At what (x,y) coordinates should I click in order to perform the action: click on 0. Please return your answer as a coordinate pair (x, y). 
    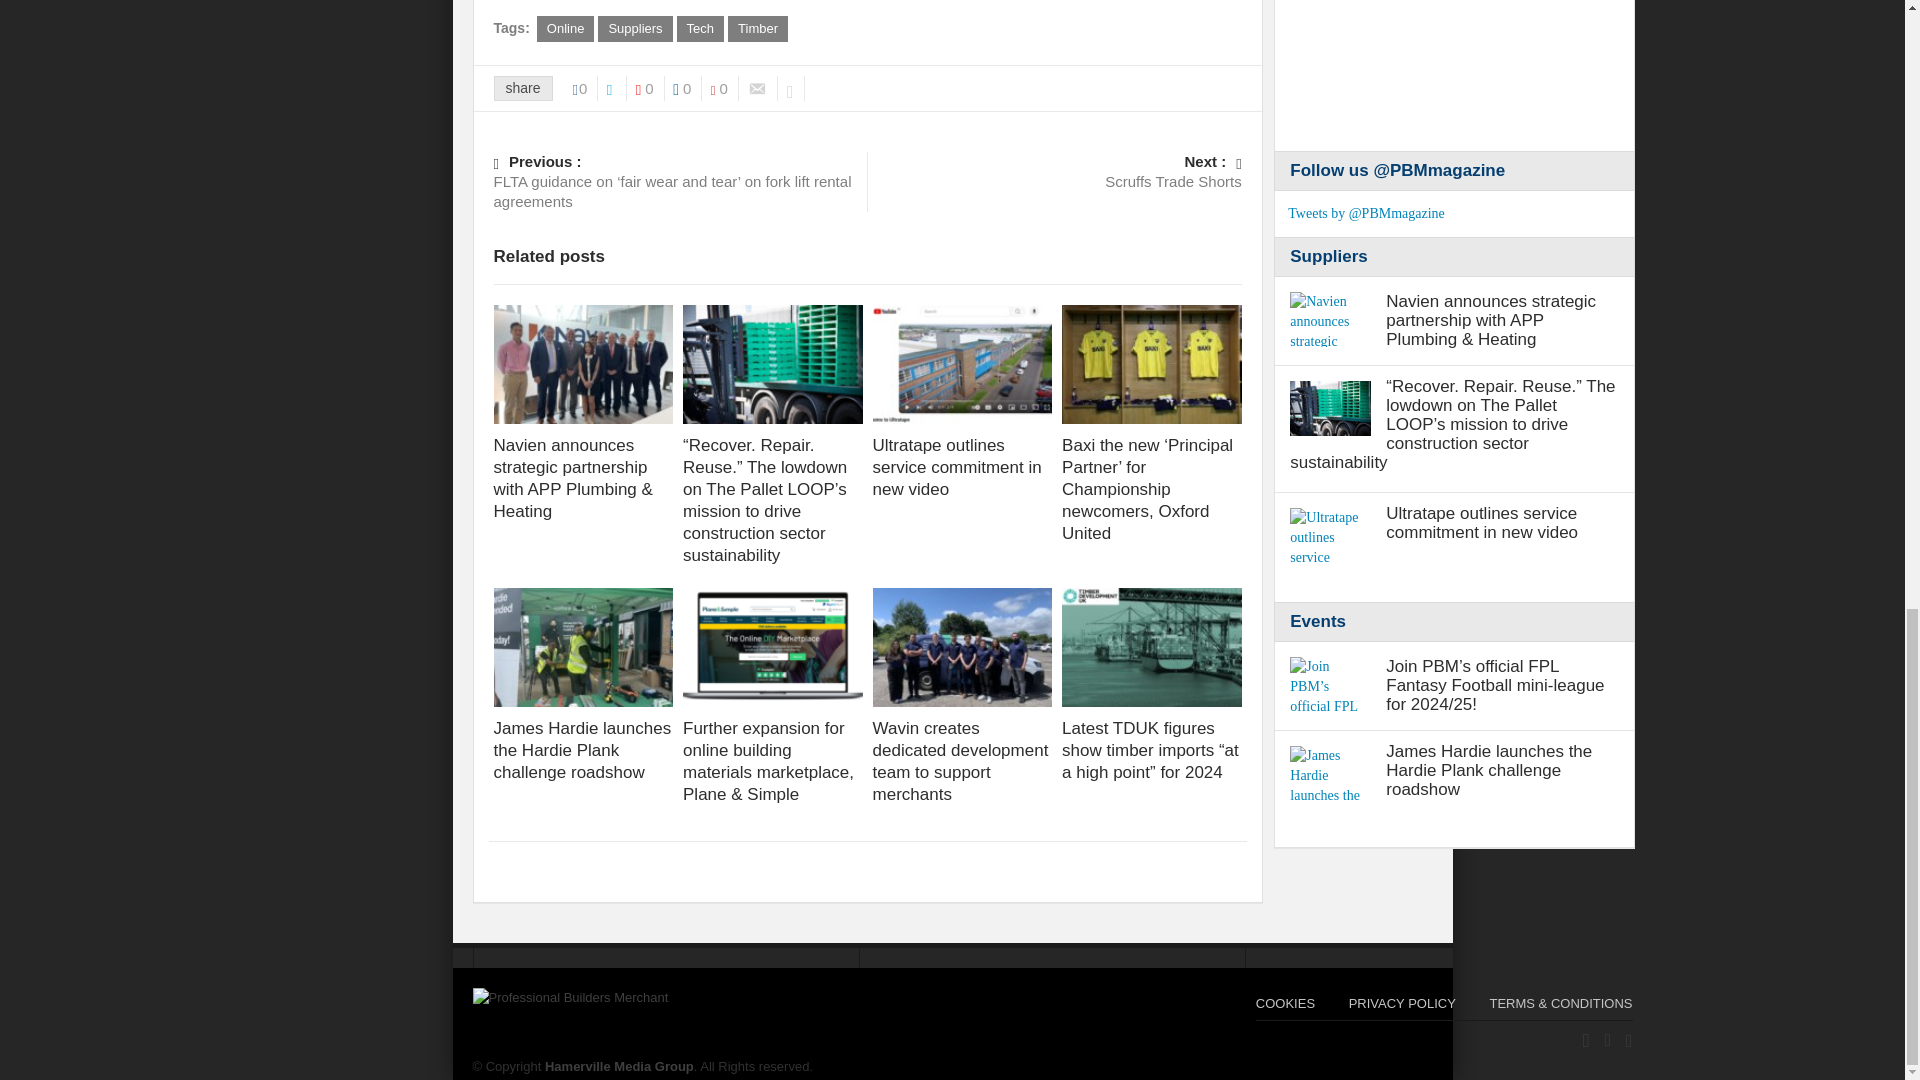
    Looking at the image, I should click on (724, 88).